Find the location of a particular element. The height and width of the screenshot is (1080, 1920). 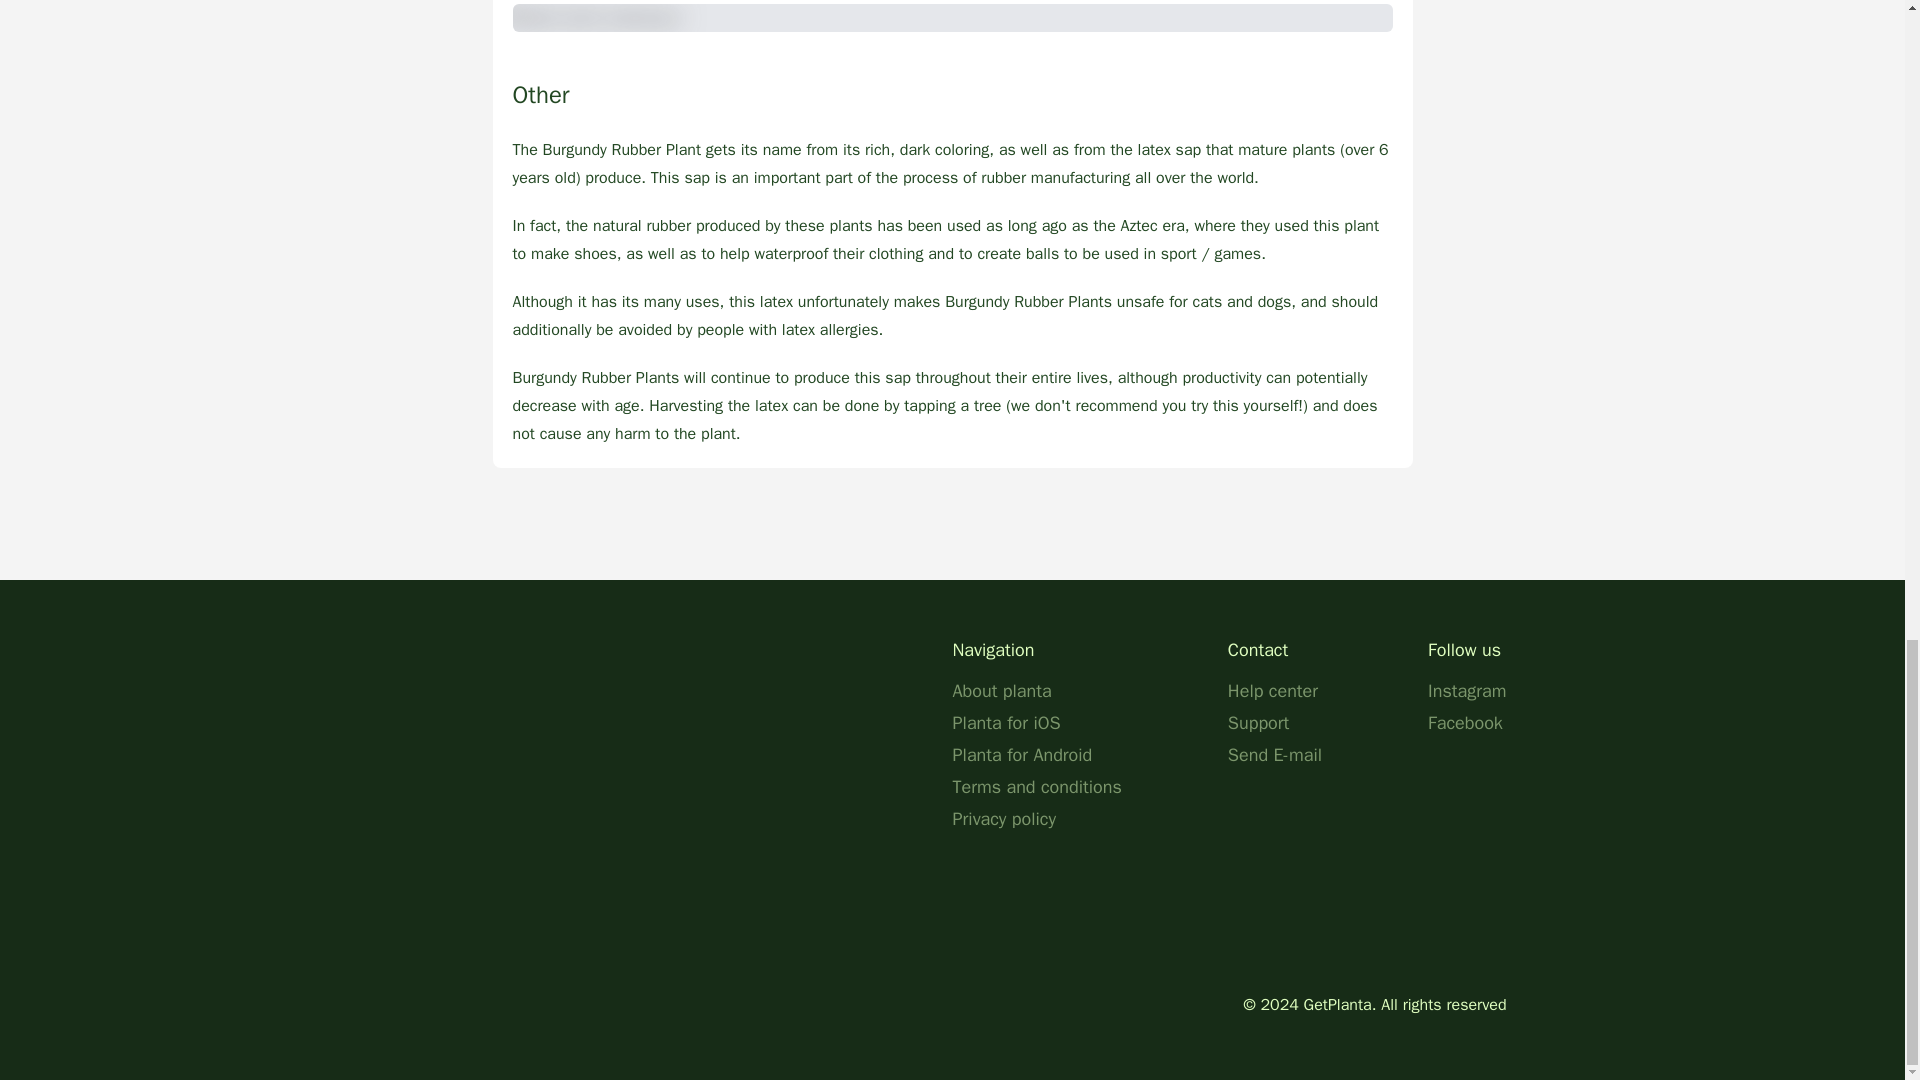

Instagram is located at coordinates (1466, 691).